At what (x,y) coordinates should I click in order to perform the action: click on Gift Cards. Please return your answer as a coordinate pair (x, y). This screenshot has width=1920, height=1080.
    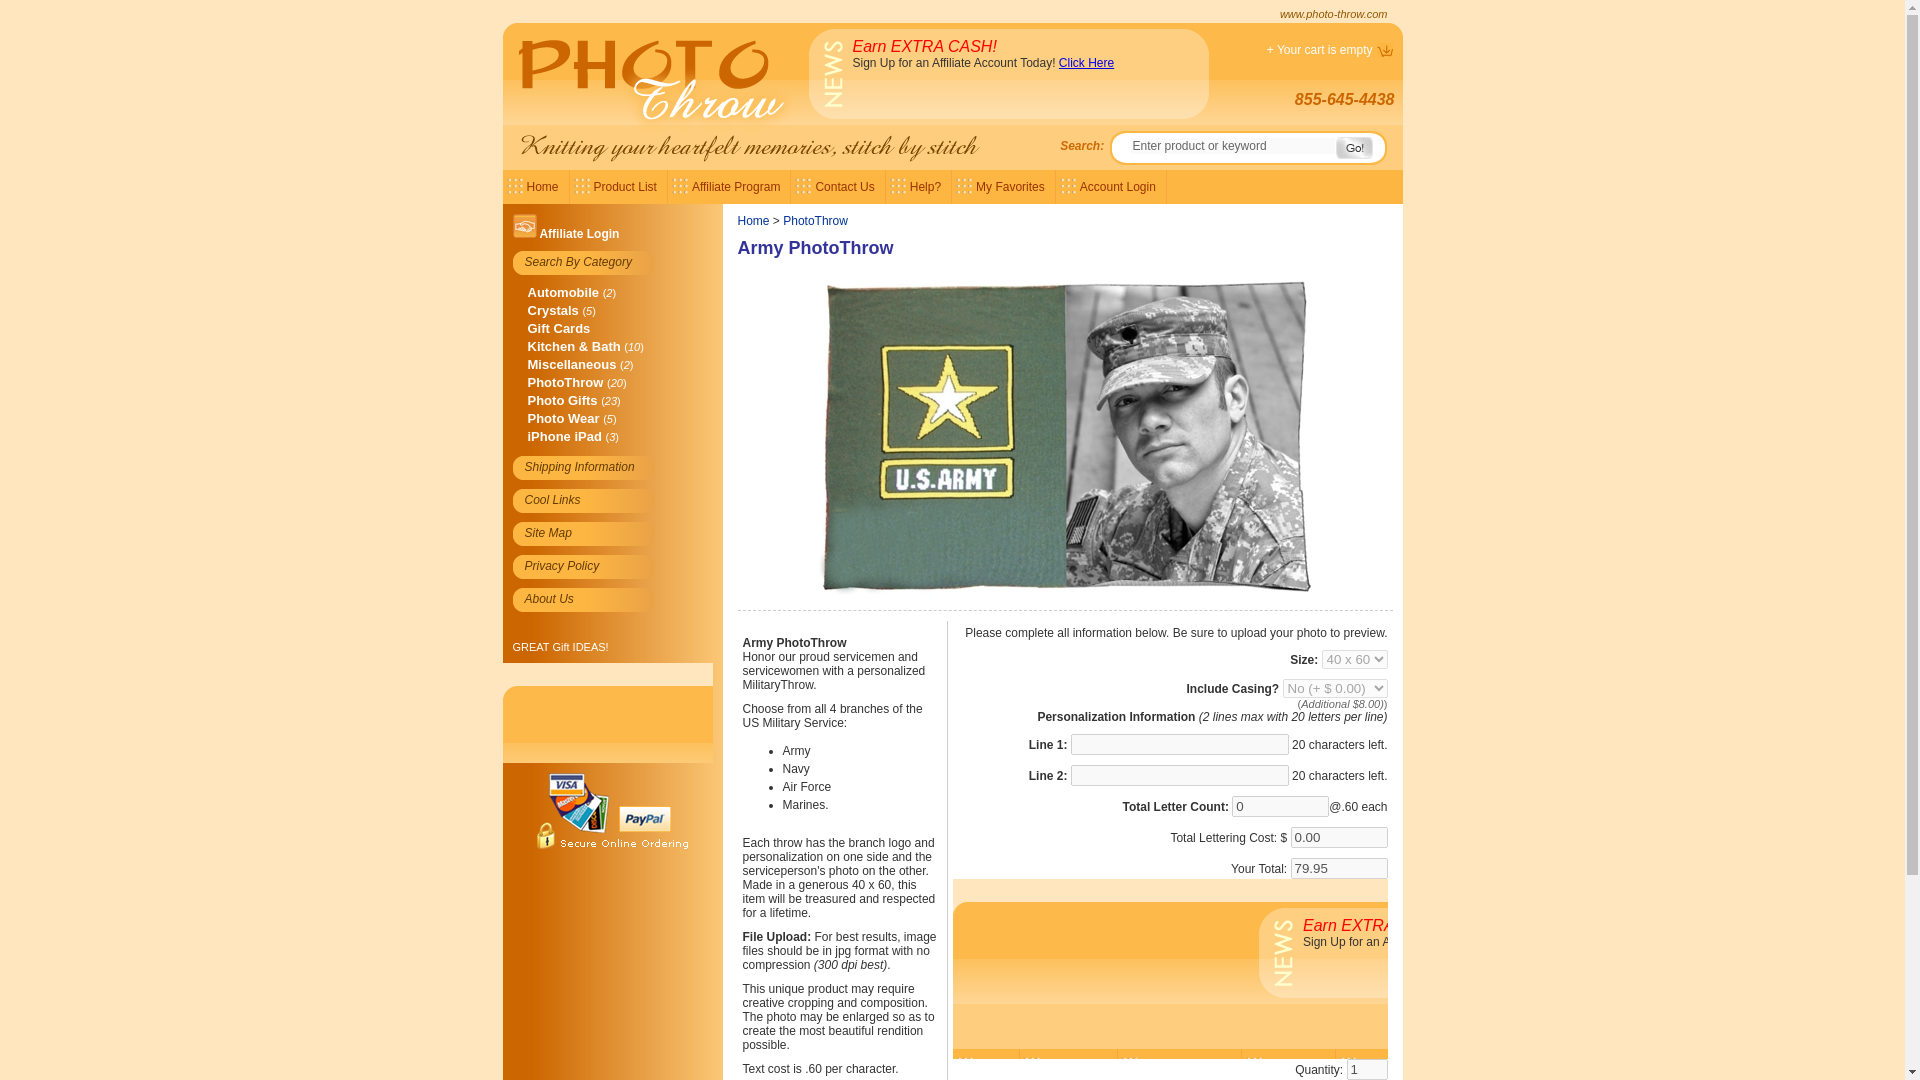
    Looking at the image, I should click on (560, 328).